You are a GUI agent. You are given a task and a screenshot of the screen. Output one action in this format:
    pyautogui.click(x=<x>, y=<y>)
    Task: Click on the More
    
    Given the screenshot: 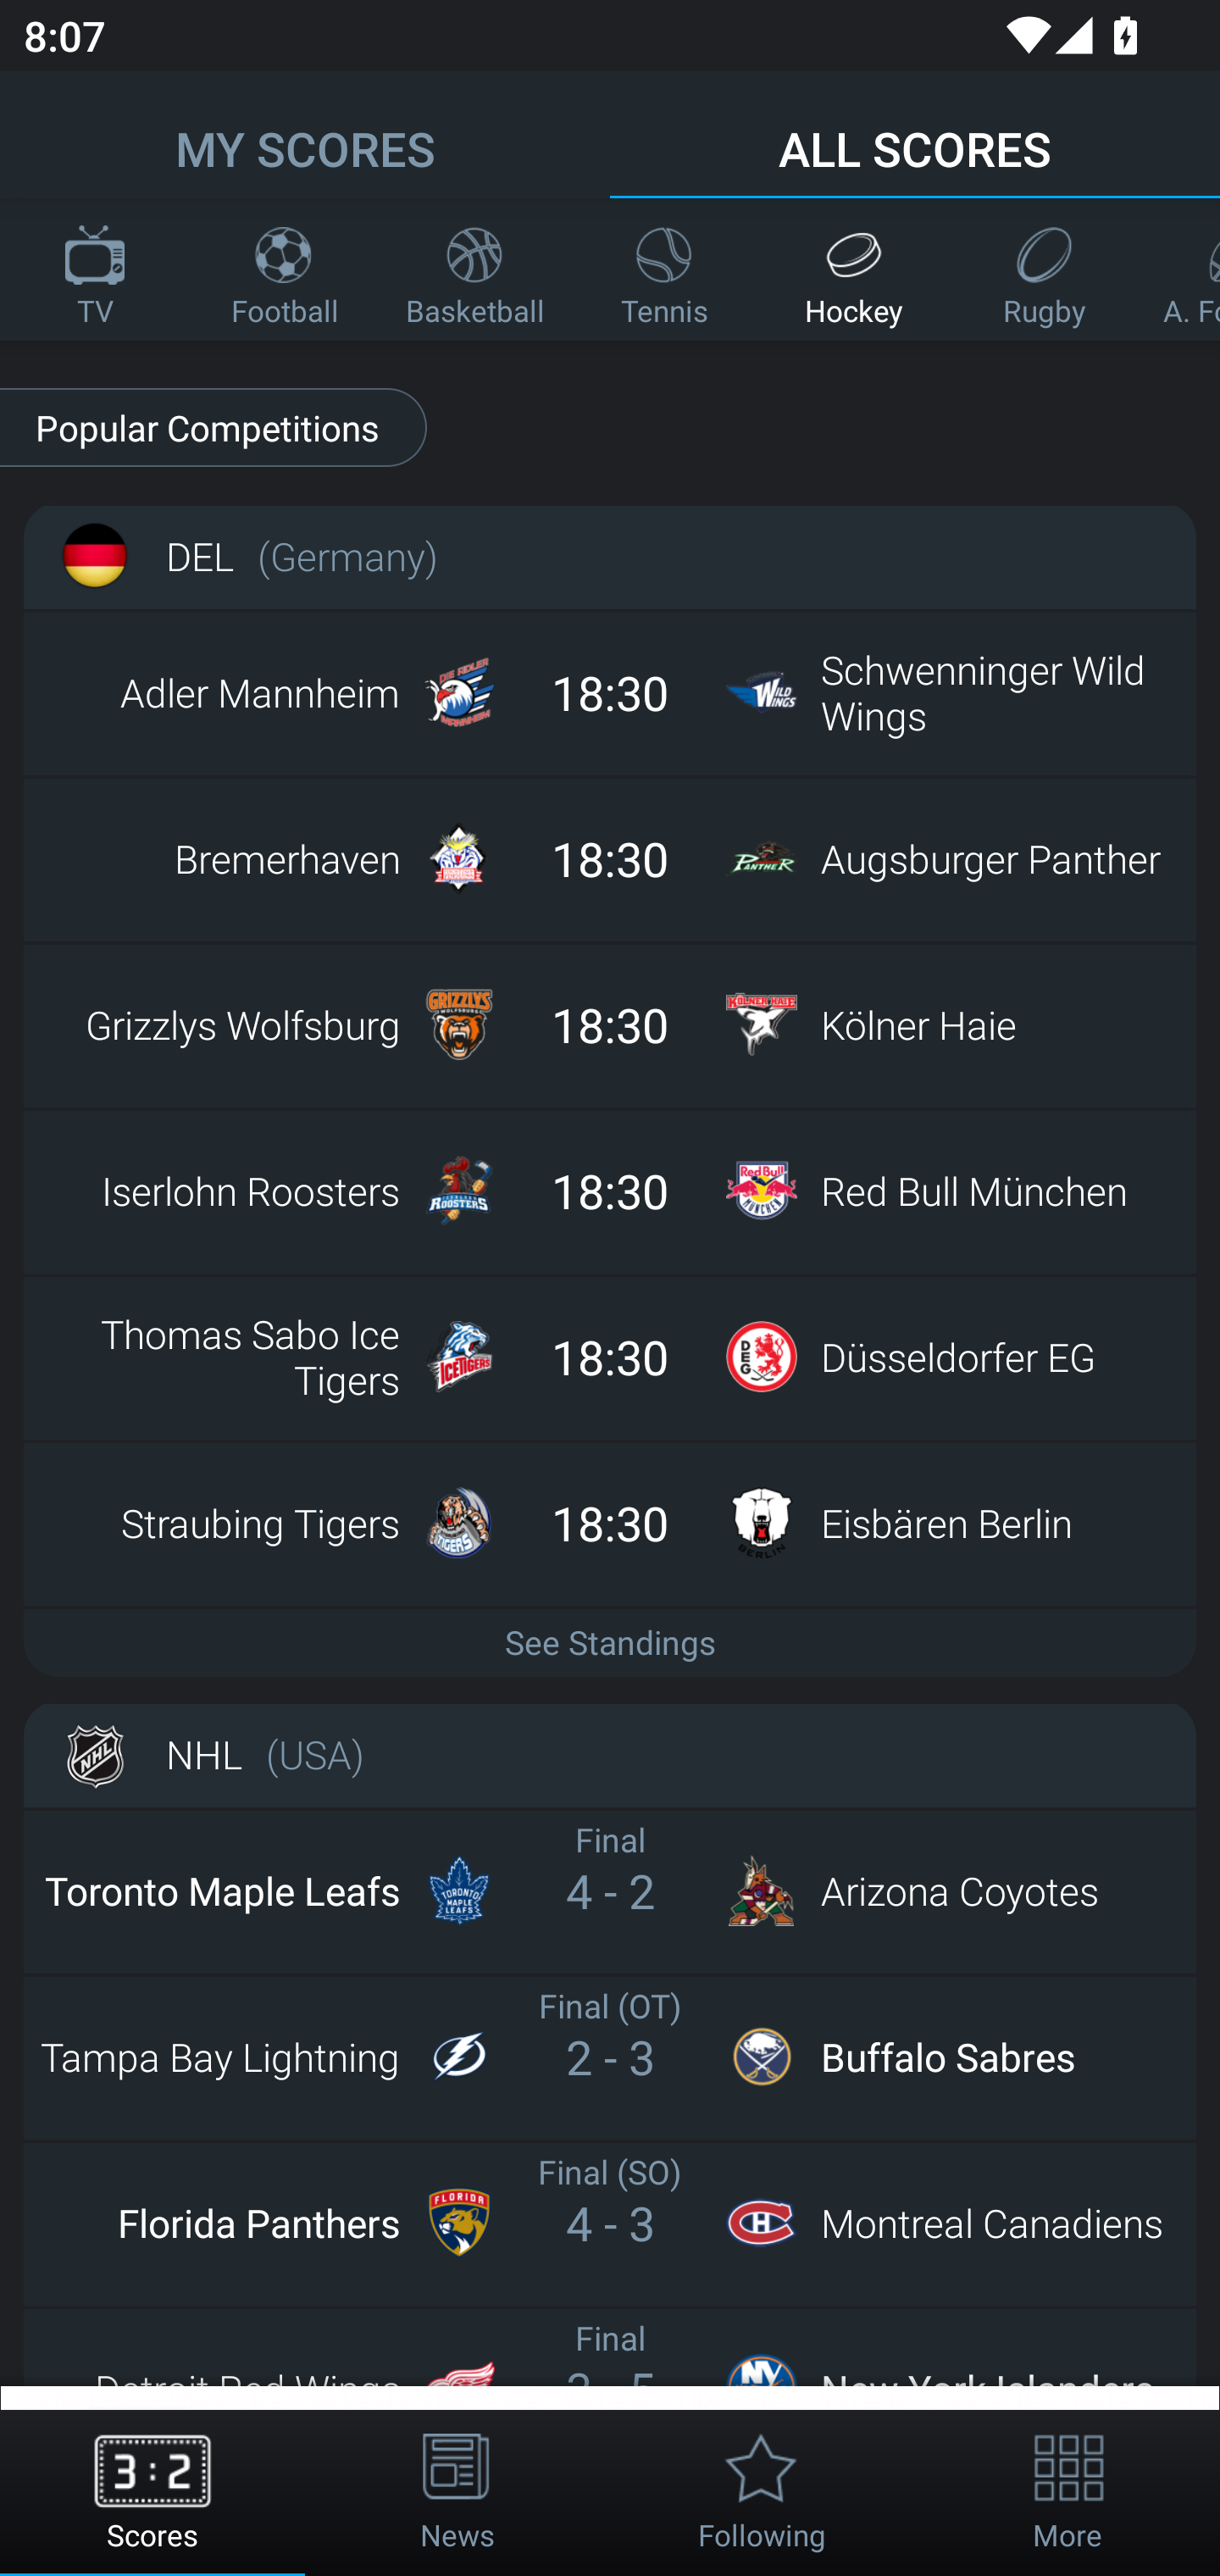 What is the action you would take?
    pyautogui.click(x=1067, y=2493)
    